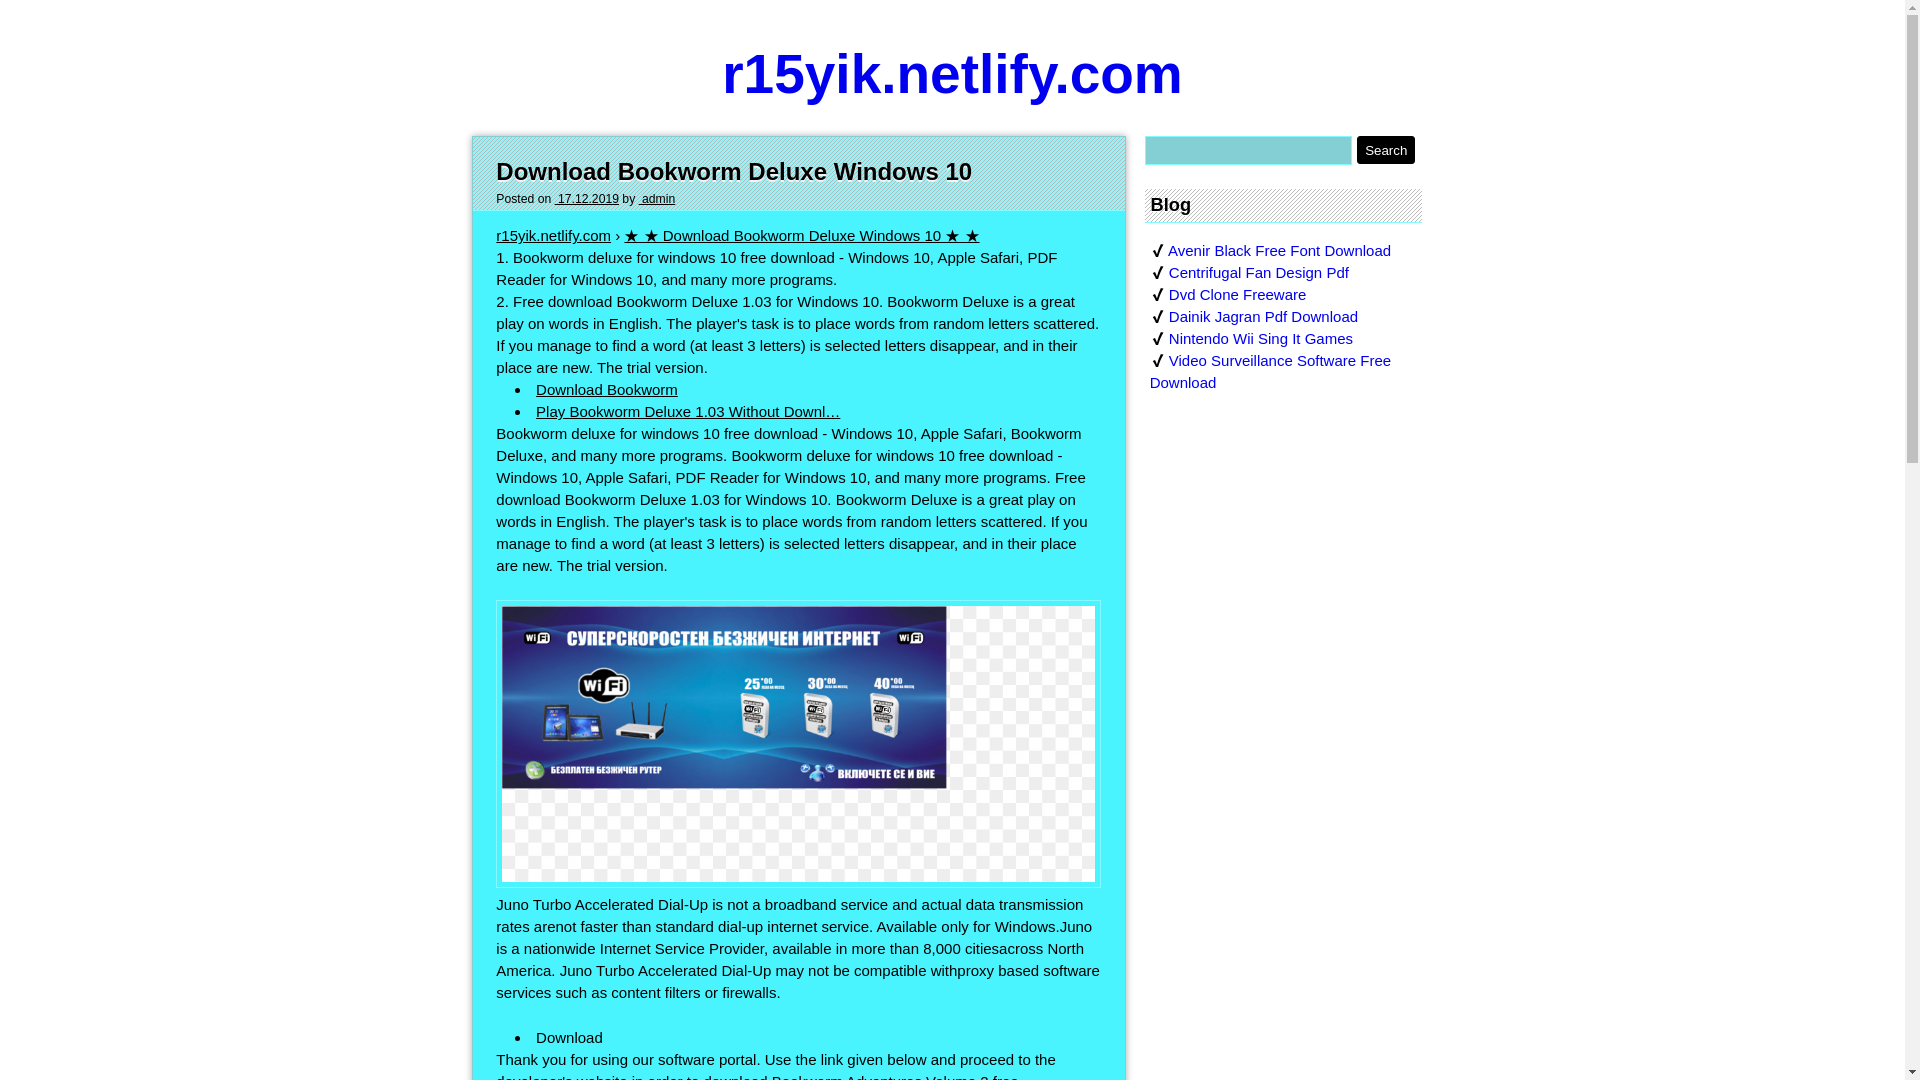 The height and width of the screenshot is (1080, 1920). Describe the element at coordinates (1278, 250) in the screenshot. I see `Avenir Black Free Font Download` at that location.